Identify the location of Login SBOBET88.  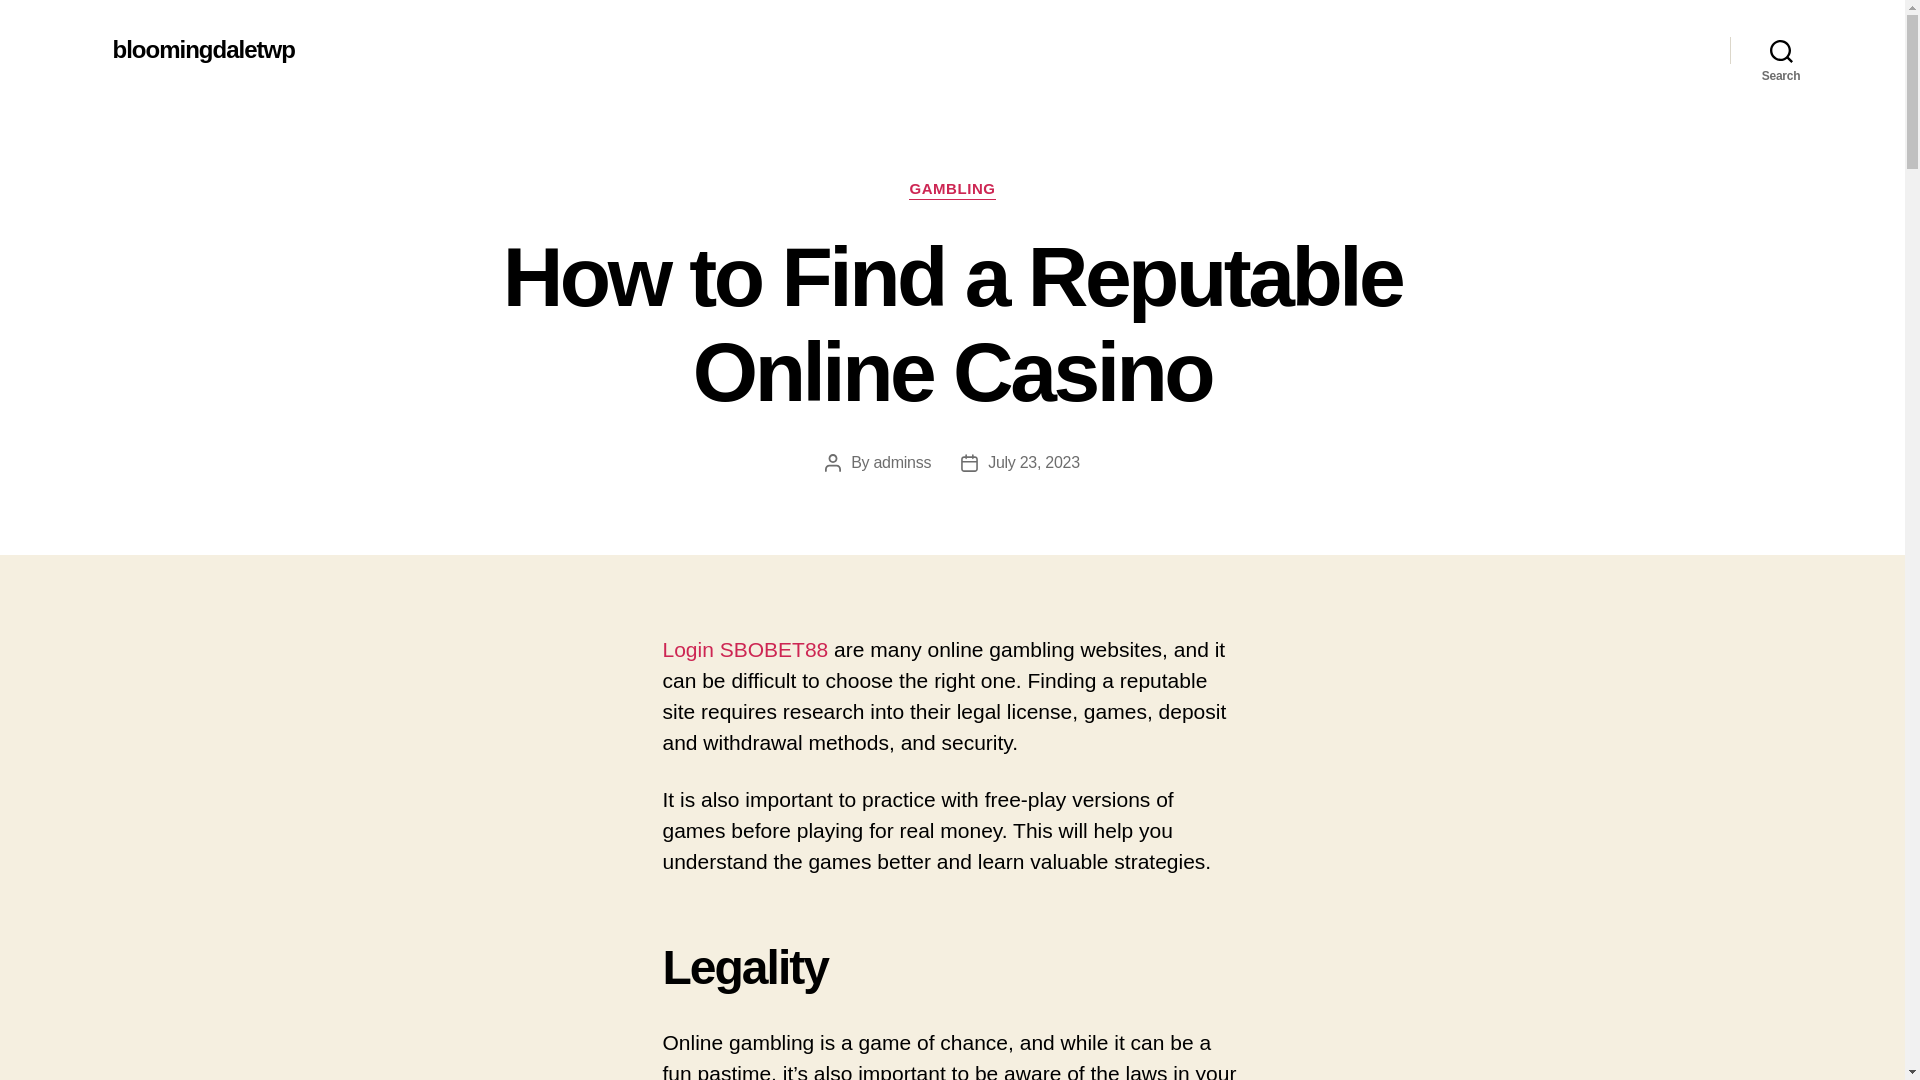
(744, 649).